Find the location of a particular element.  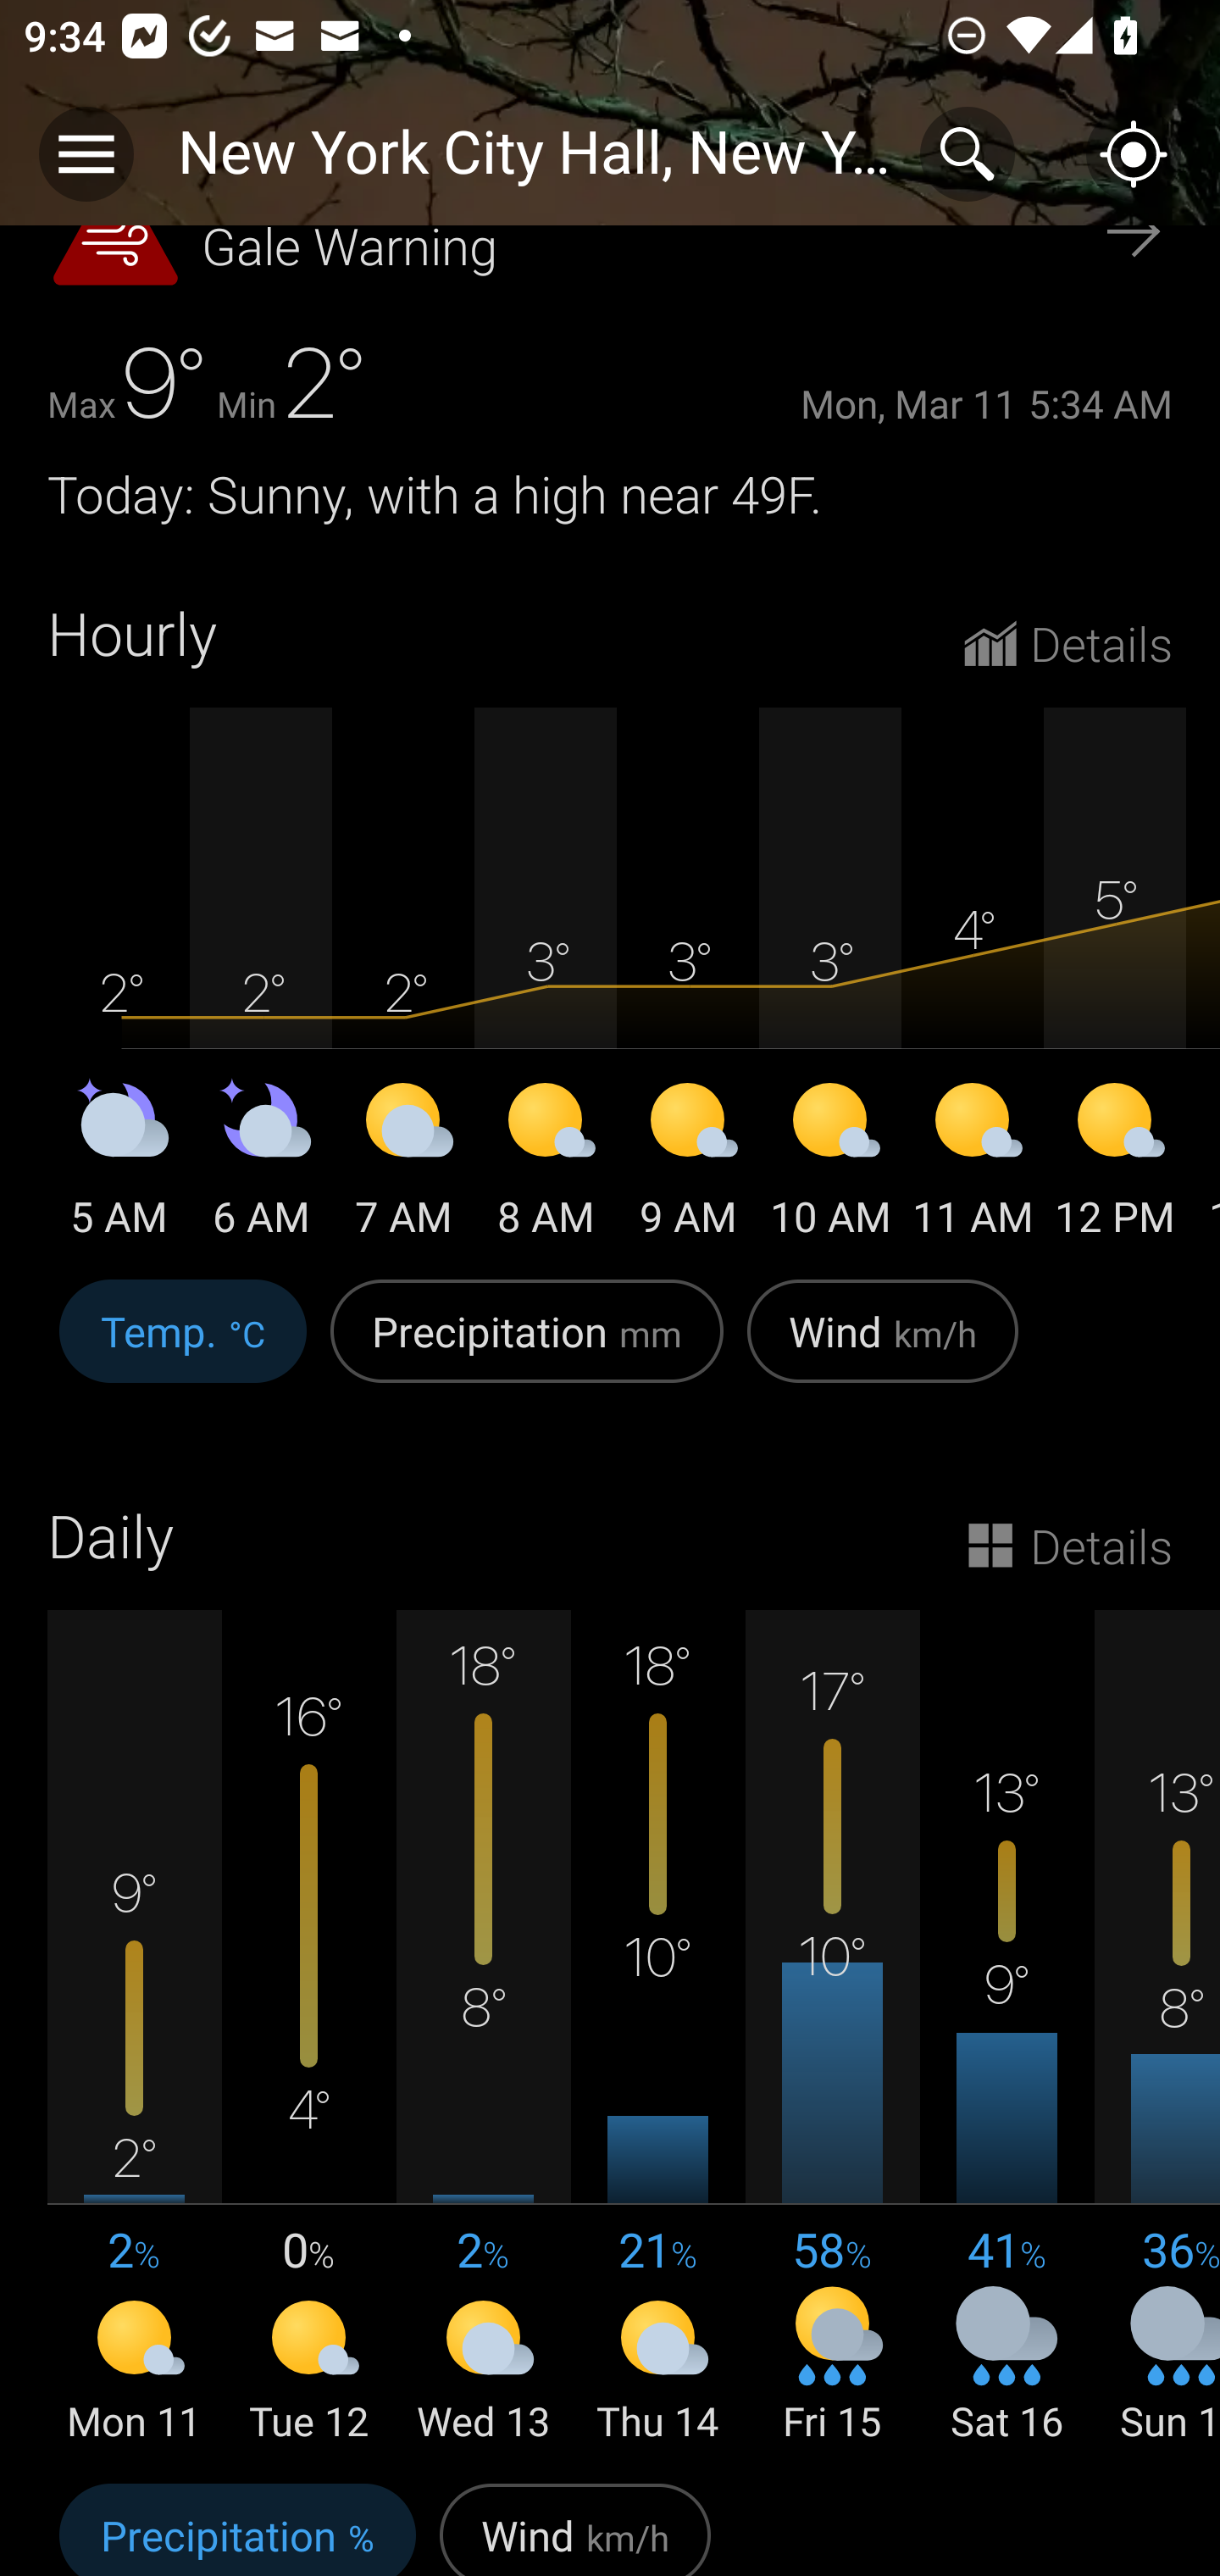

8 AM is located at coordinates (546, 1165).